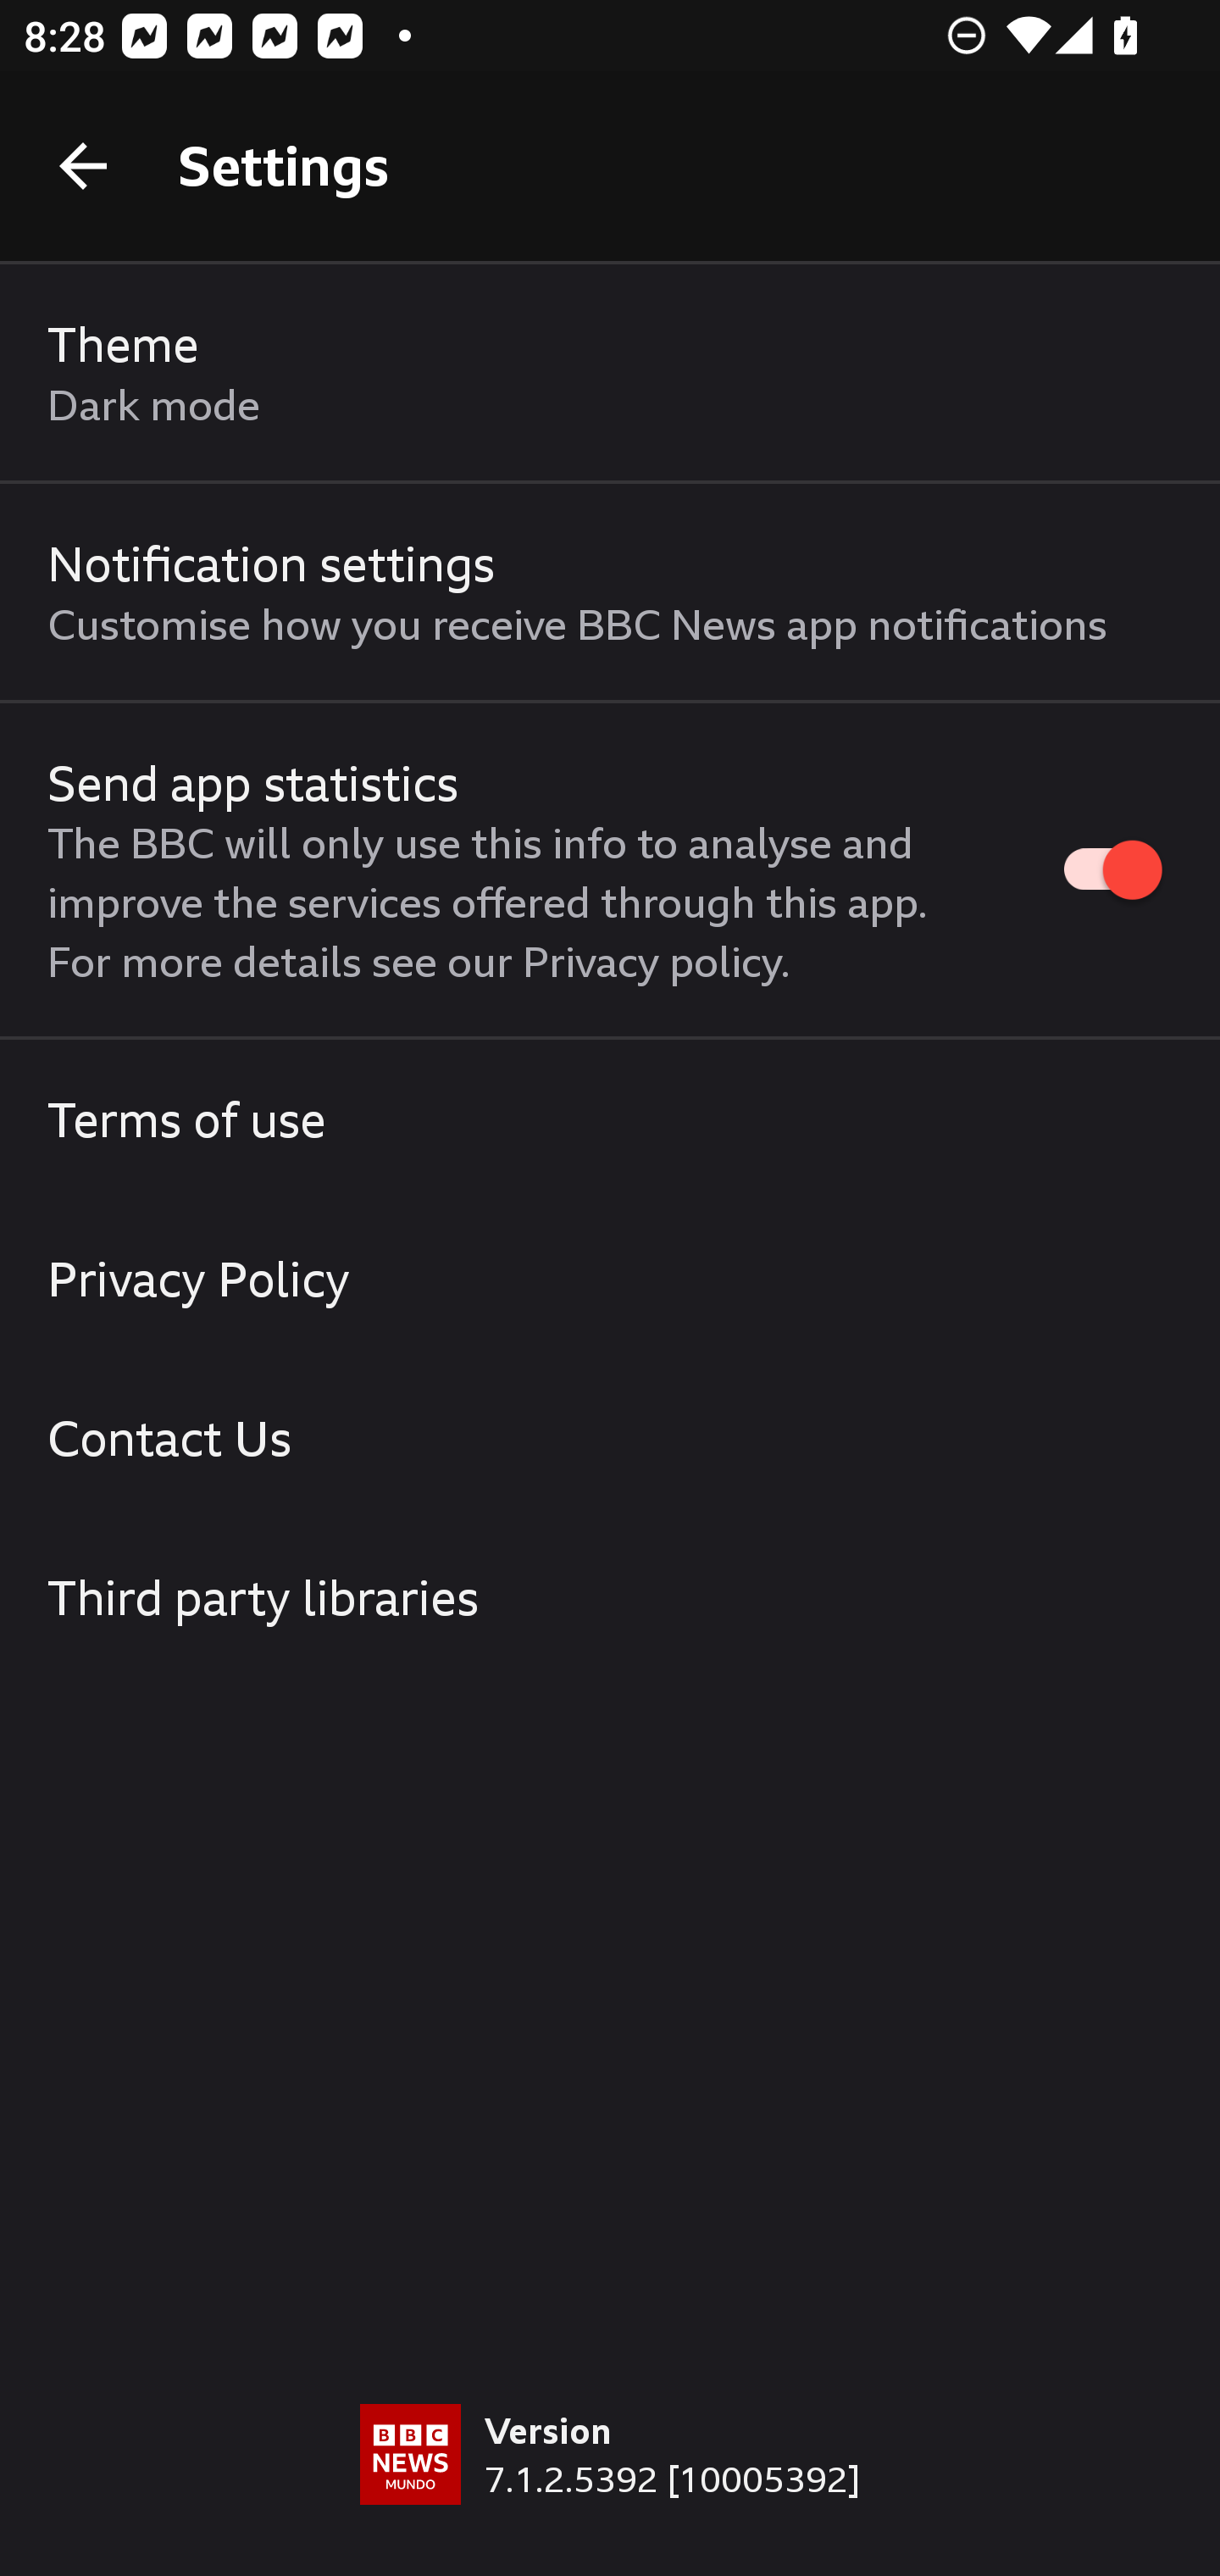  What do you see at coordinates (610, 1596) in the screenshot?
I see `Third party libraries` at bounding box center [610, 1596].